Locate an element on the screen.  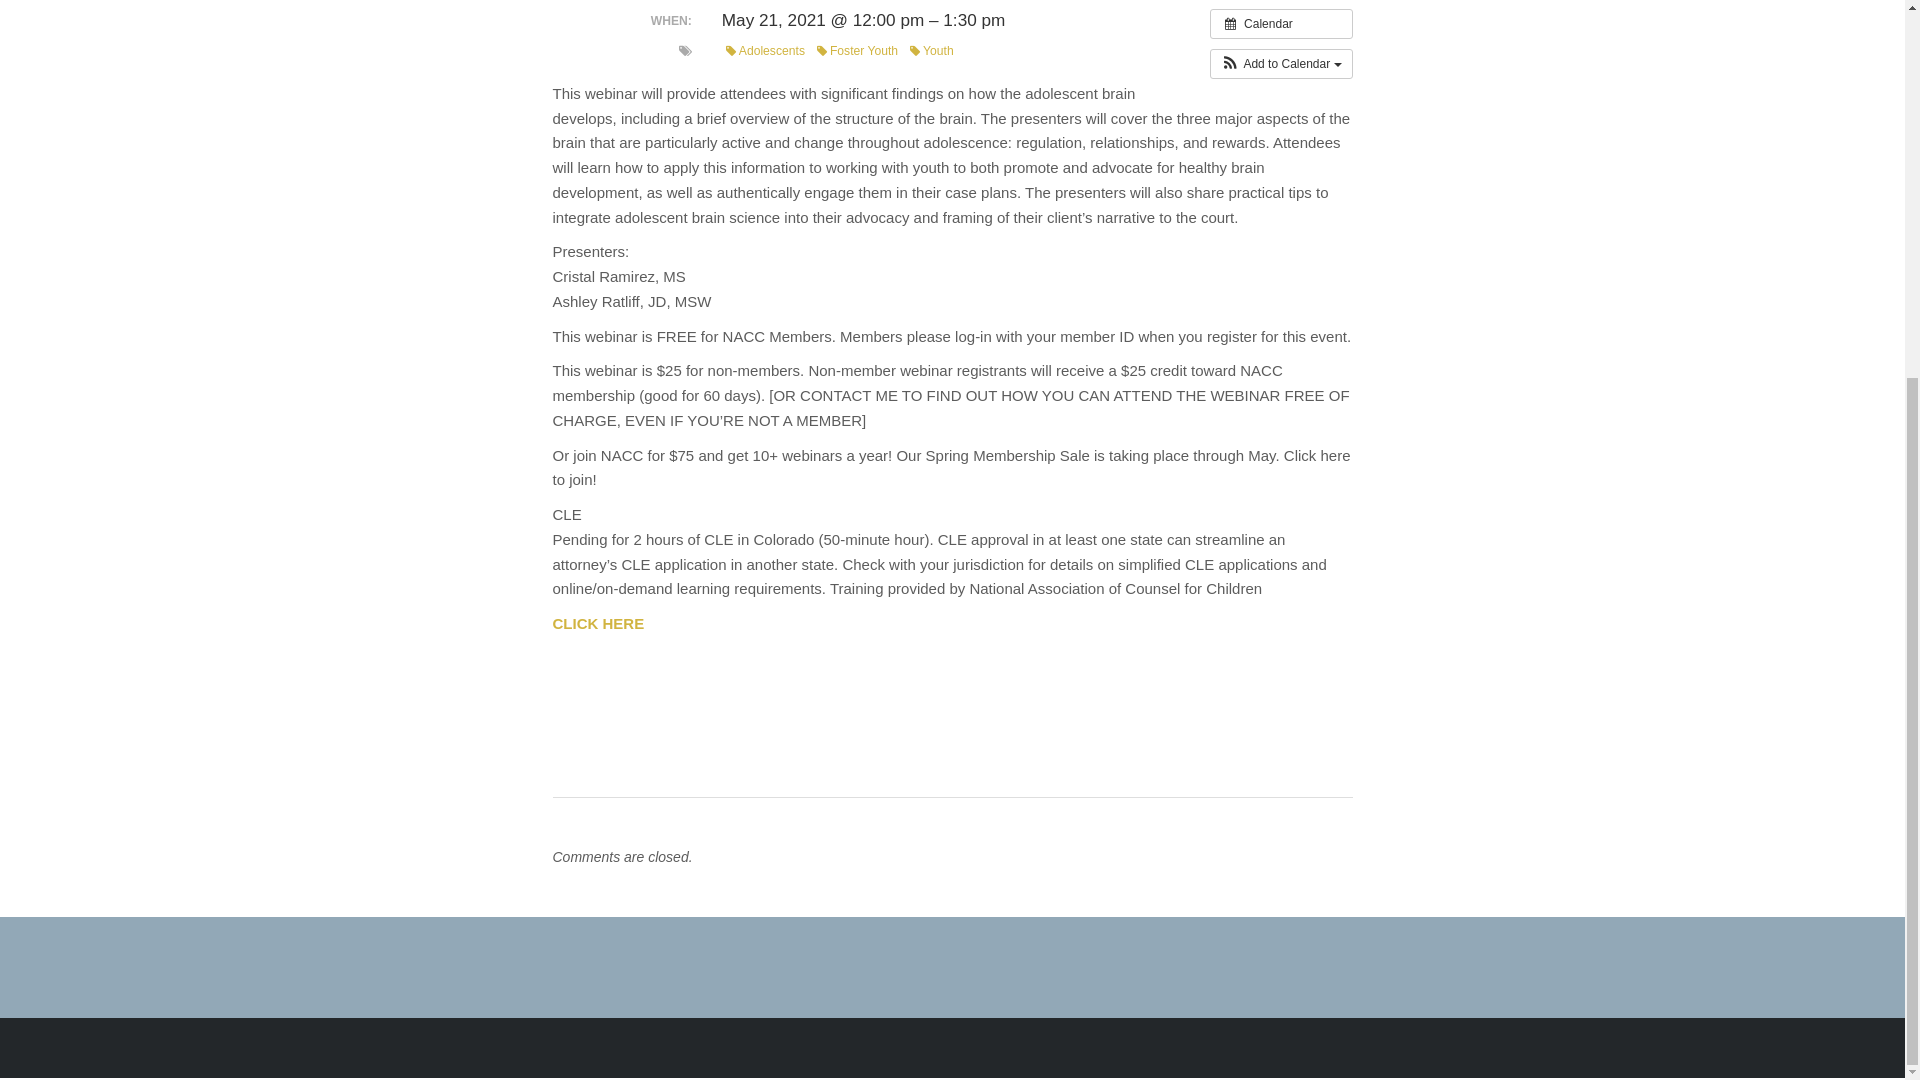
CLICK HERE is located at coordinates (598, 622).